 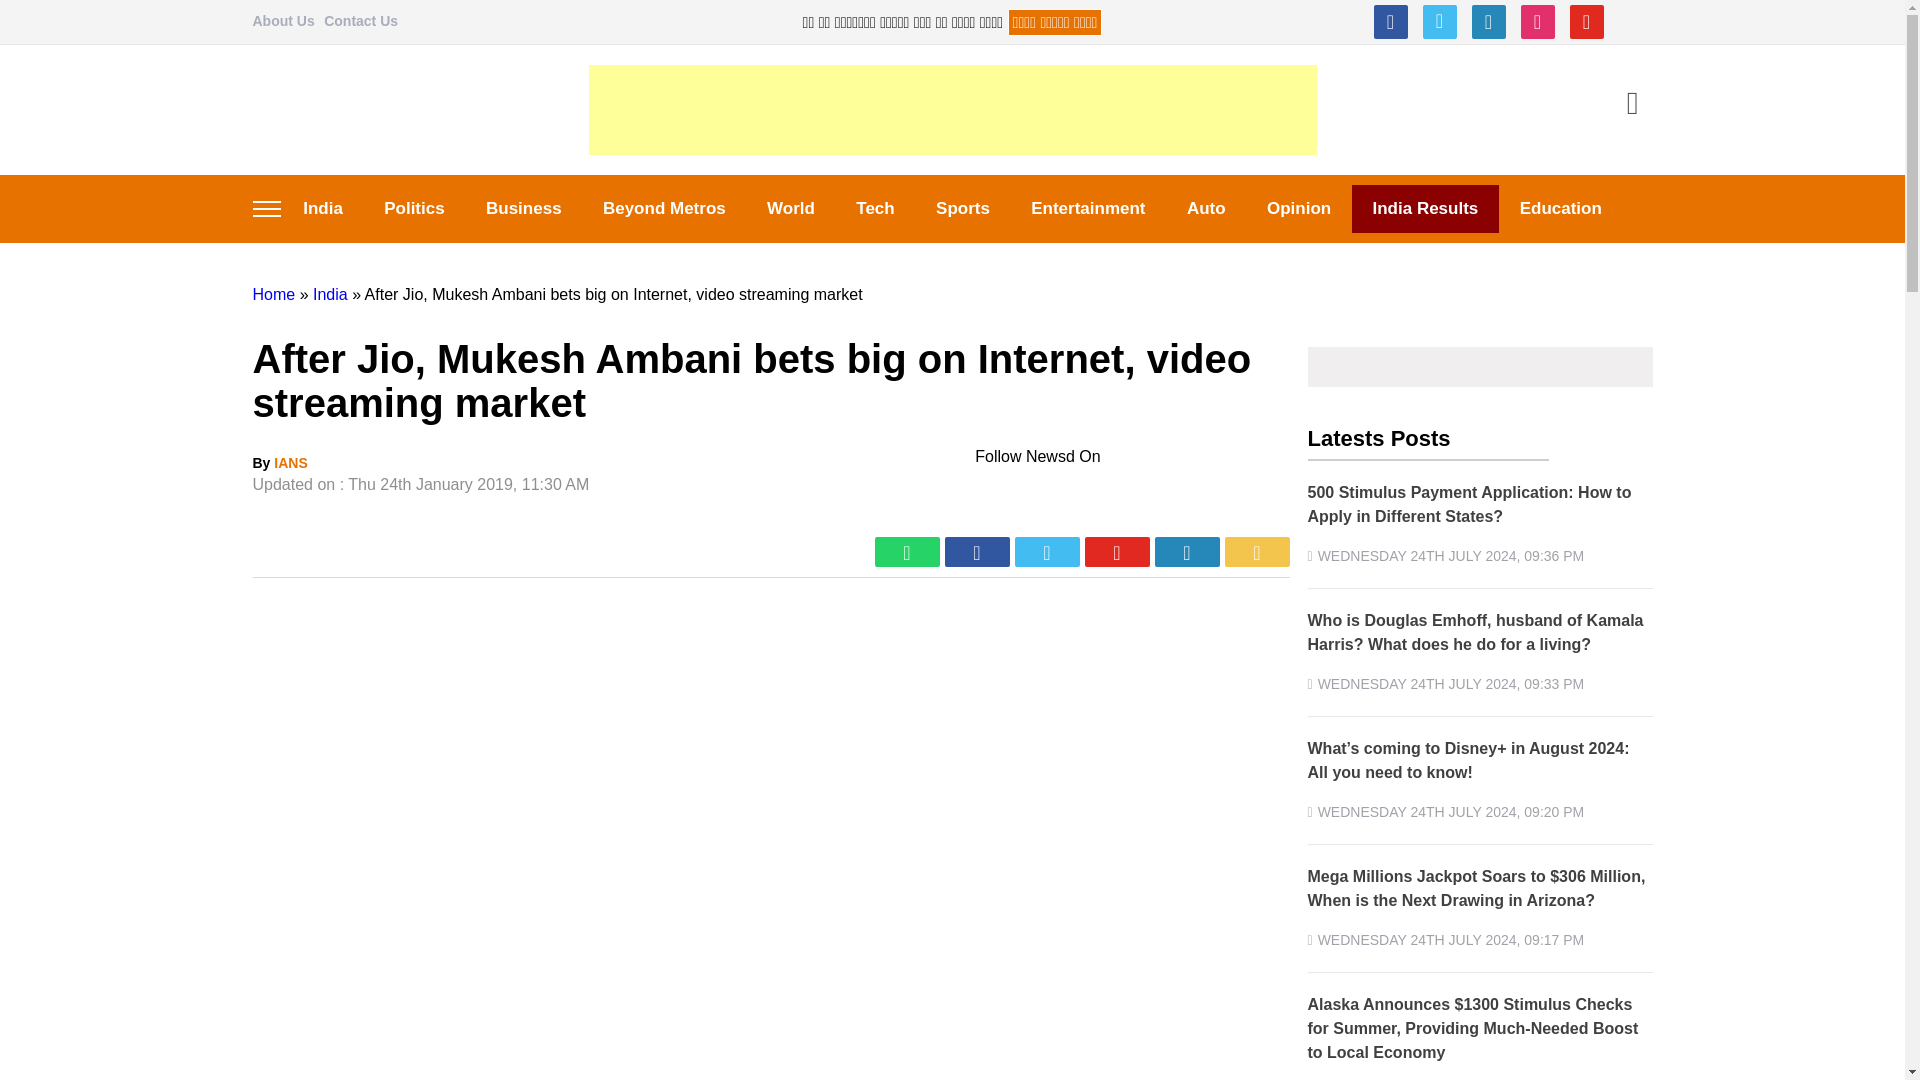 I want to click on Opinion, so click(x=1298, y=208).